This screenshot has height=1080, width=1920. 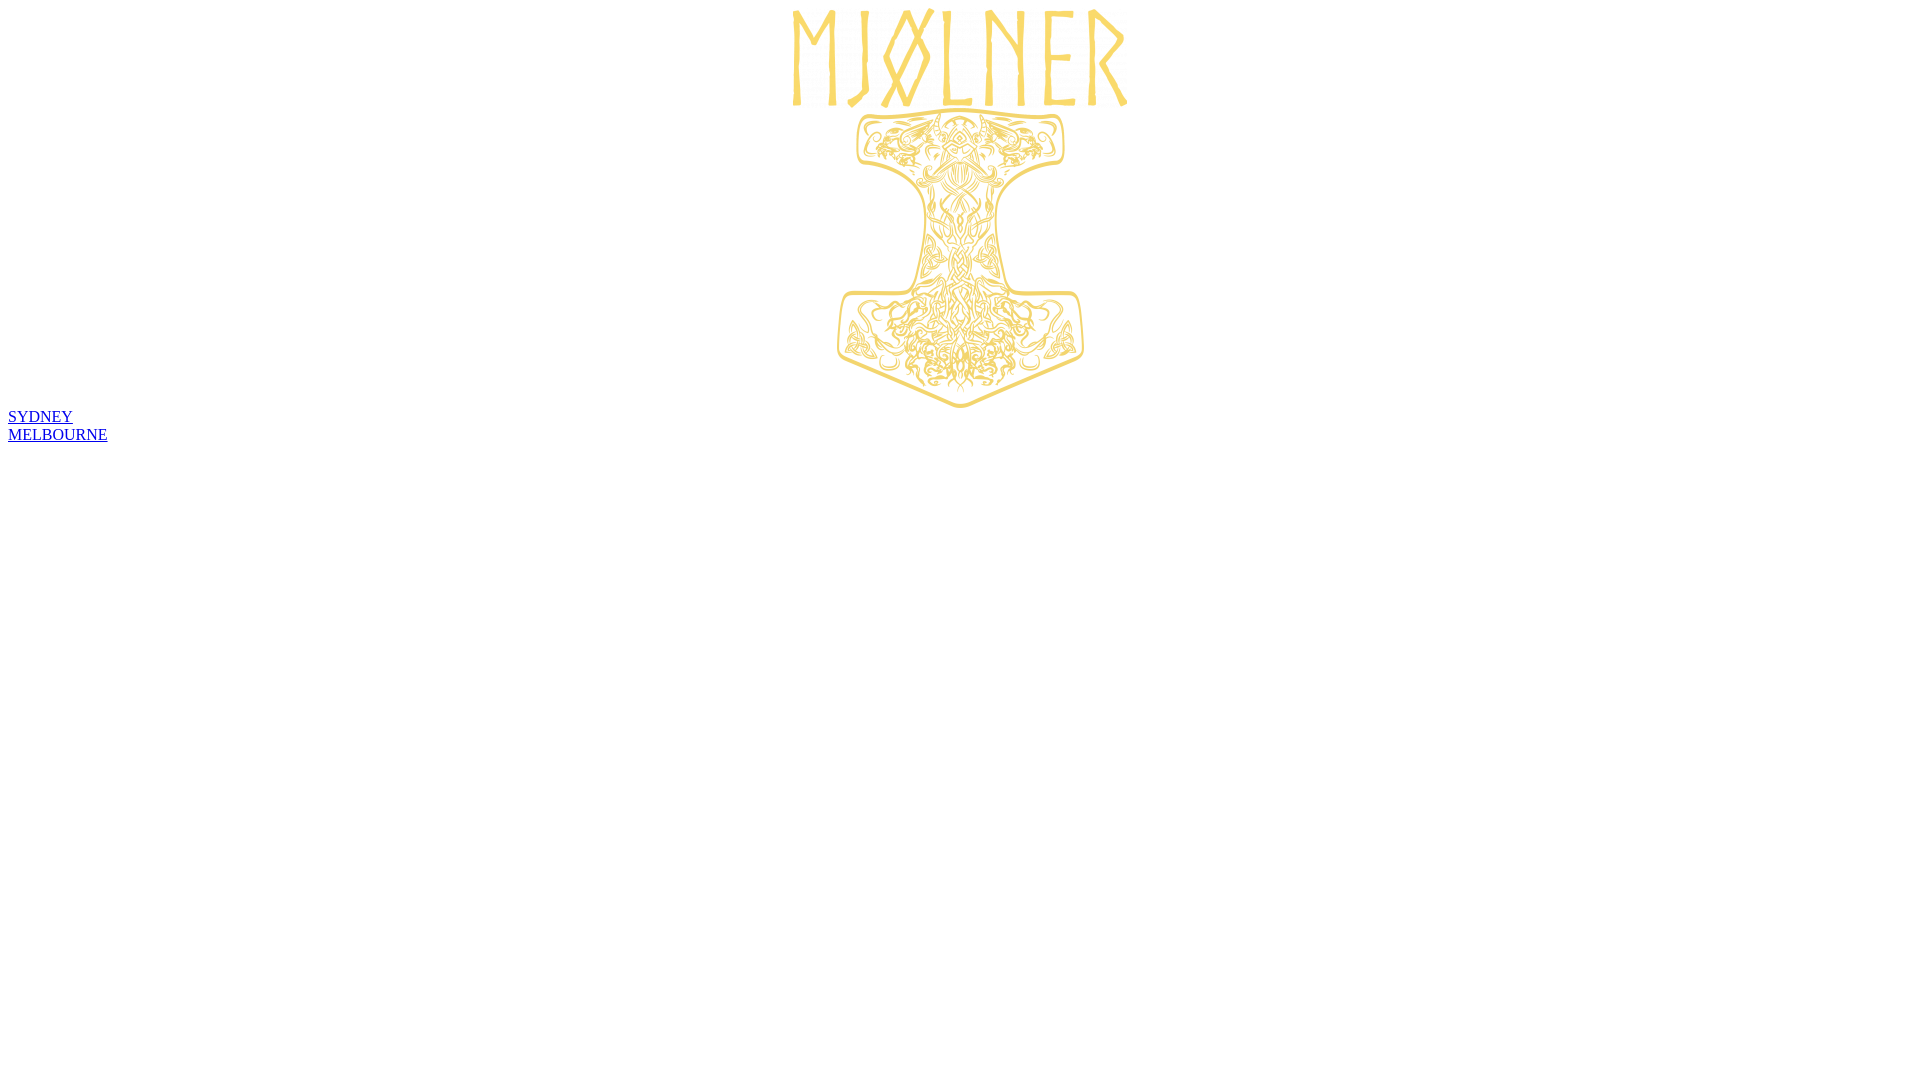 I want to click on Mjolner_Type_Yellow, so click(x=960, y=58).